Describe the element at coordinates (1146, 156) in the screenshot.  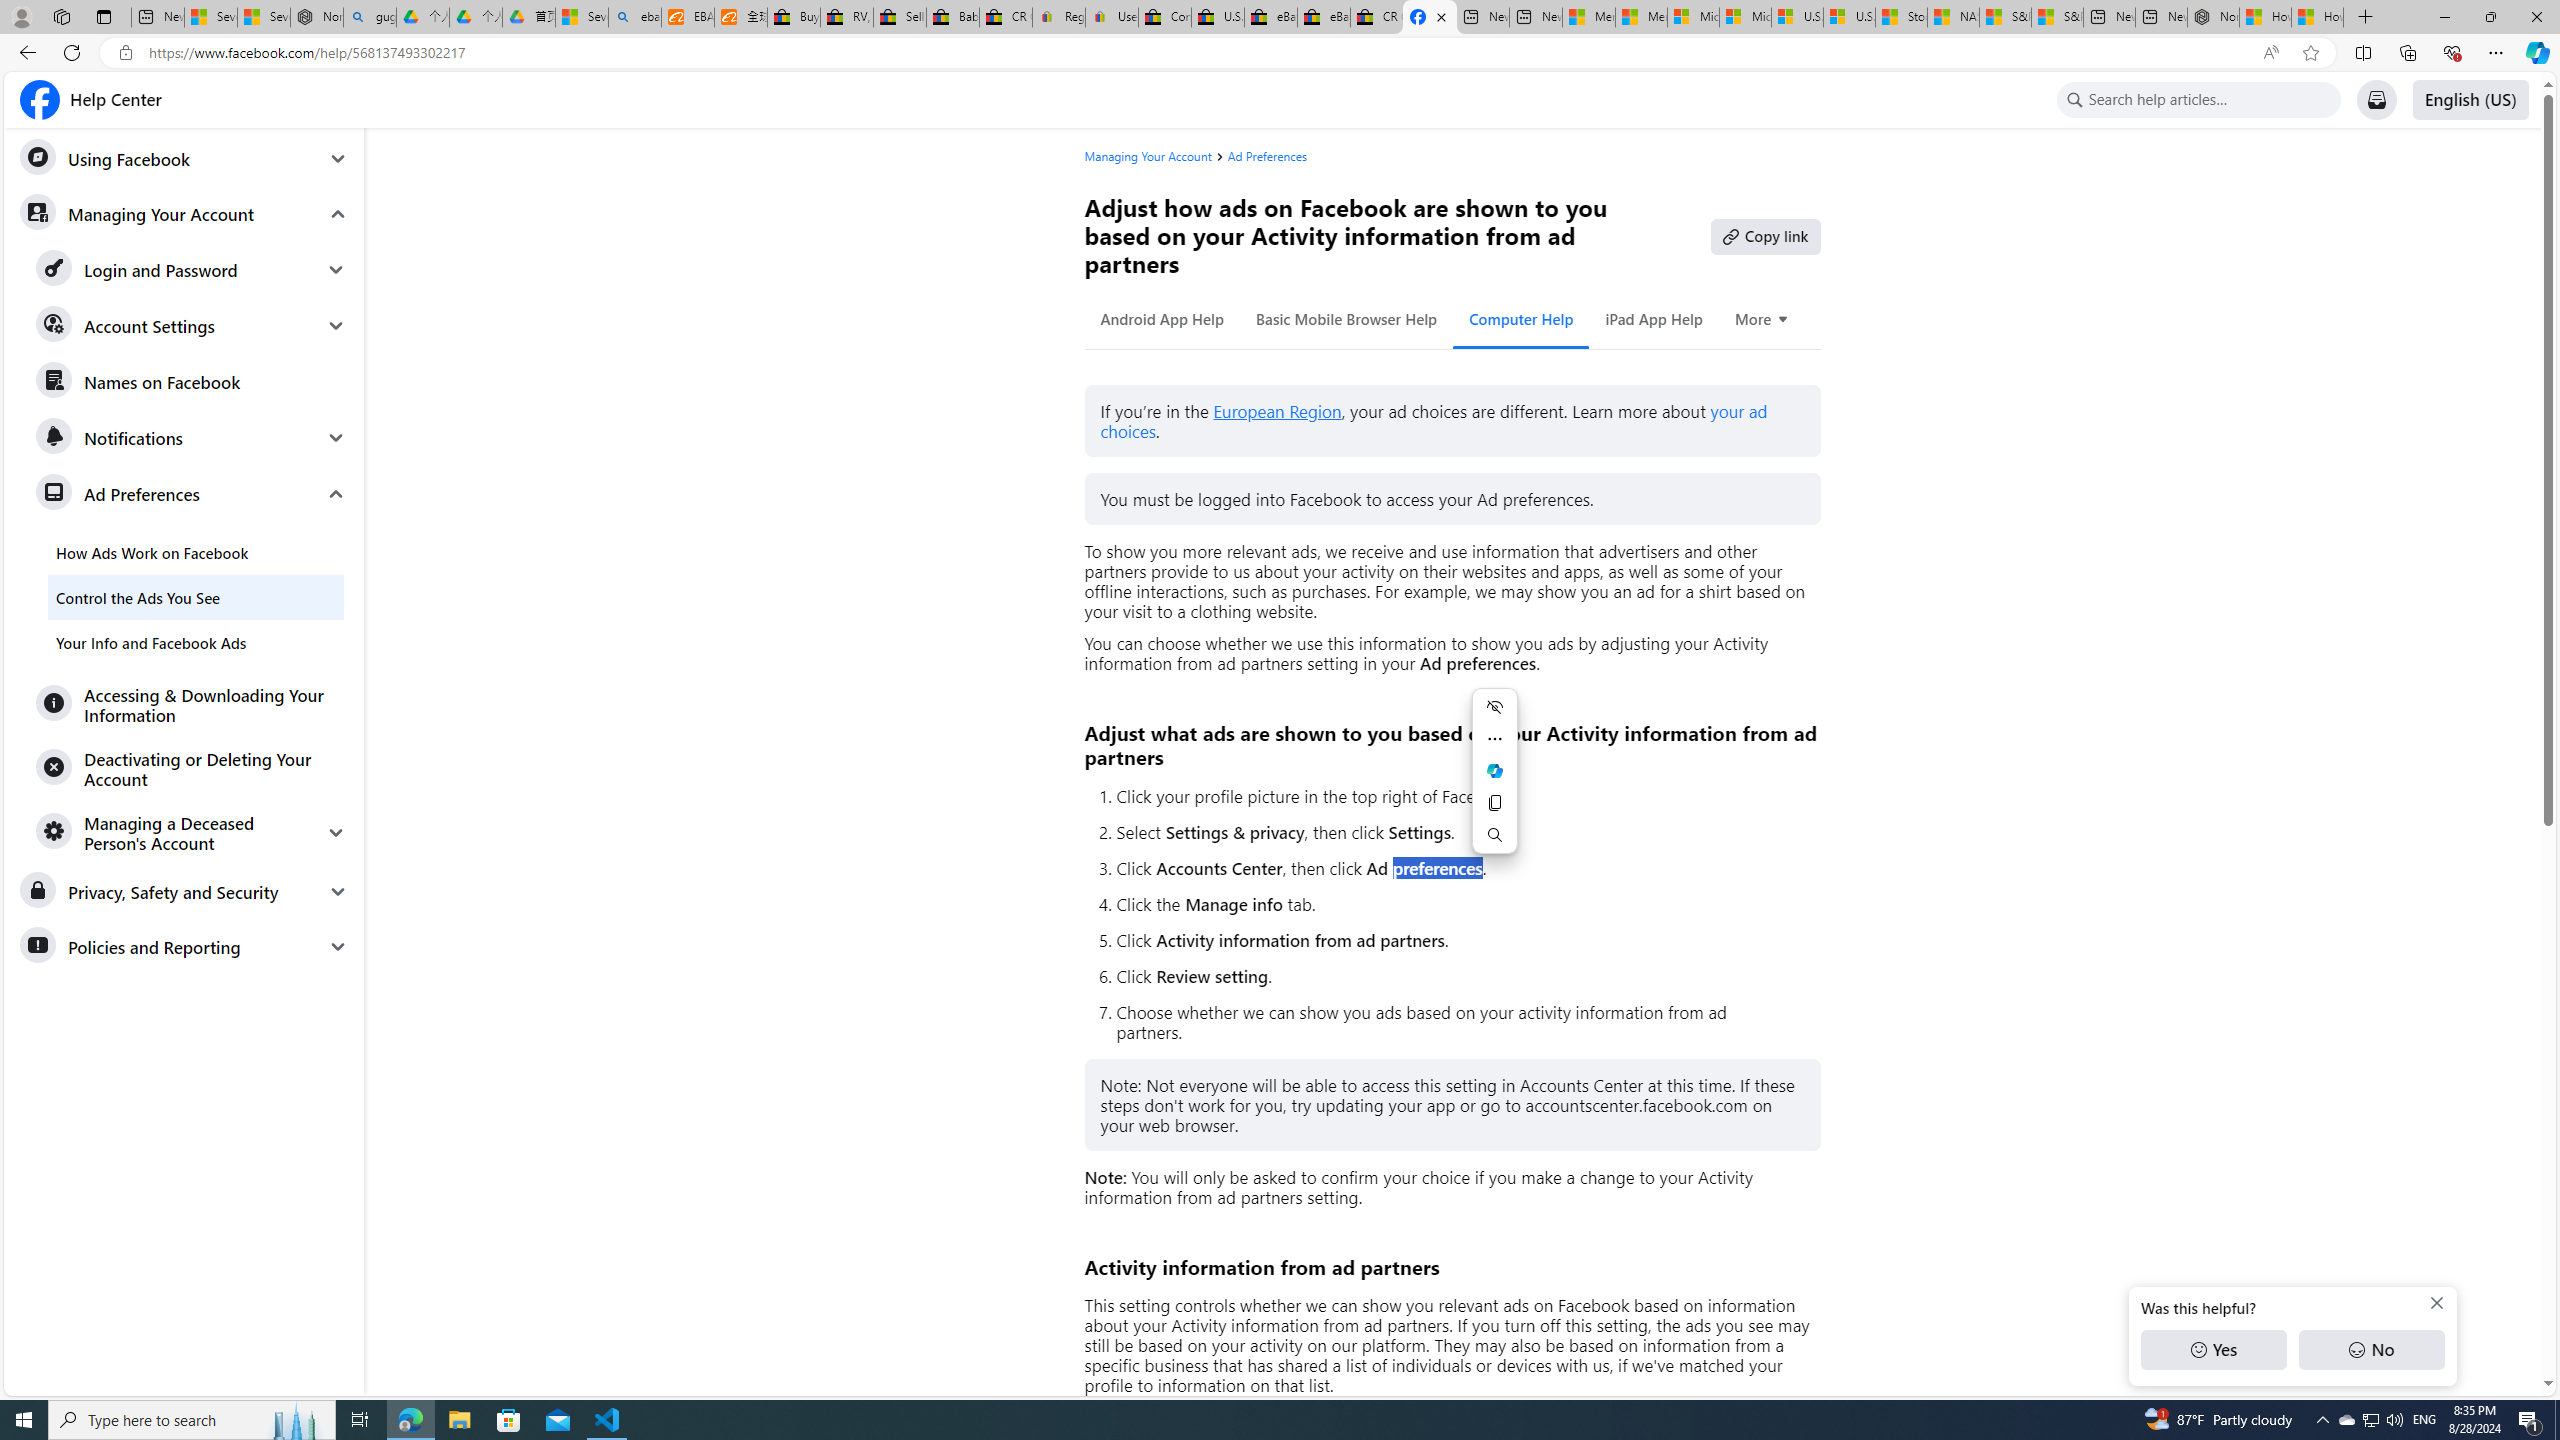
I see `Managing Your Account` at that location.